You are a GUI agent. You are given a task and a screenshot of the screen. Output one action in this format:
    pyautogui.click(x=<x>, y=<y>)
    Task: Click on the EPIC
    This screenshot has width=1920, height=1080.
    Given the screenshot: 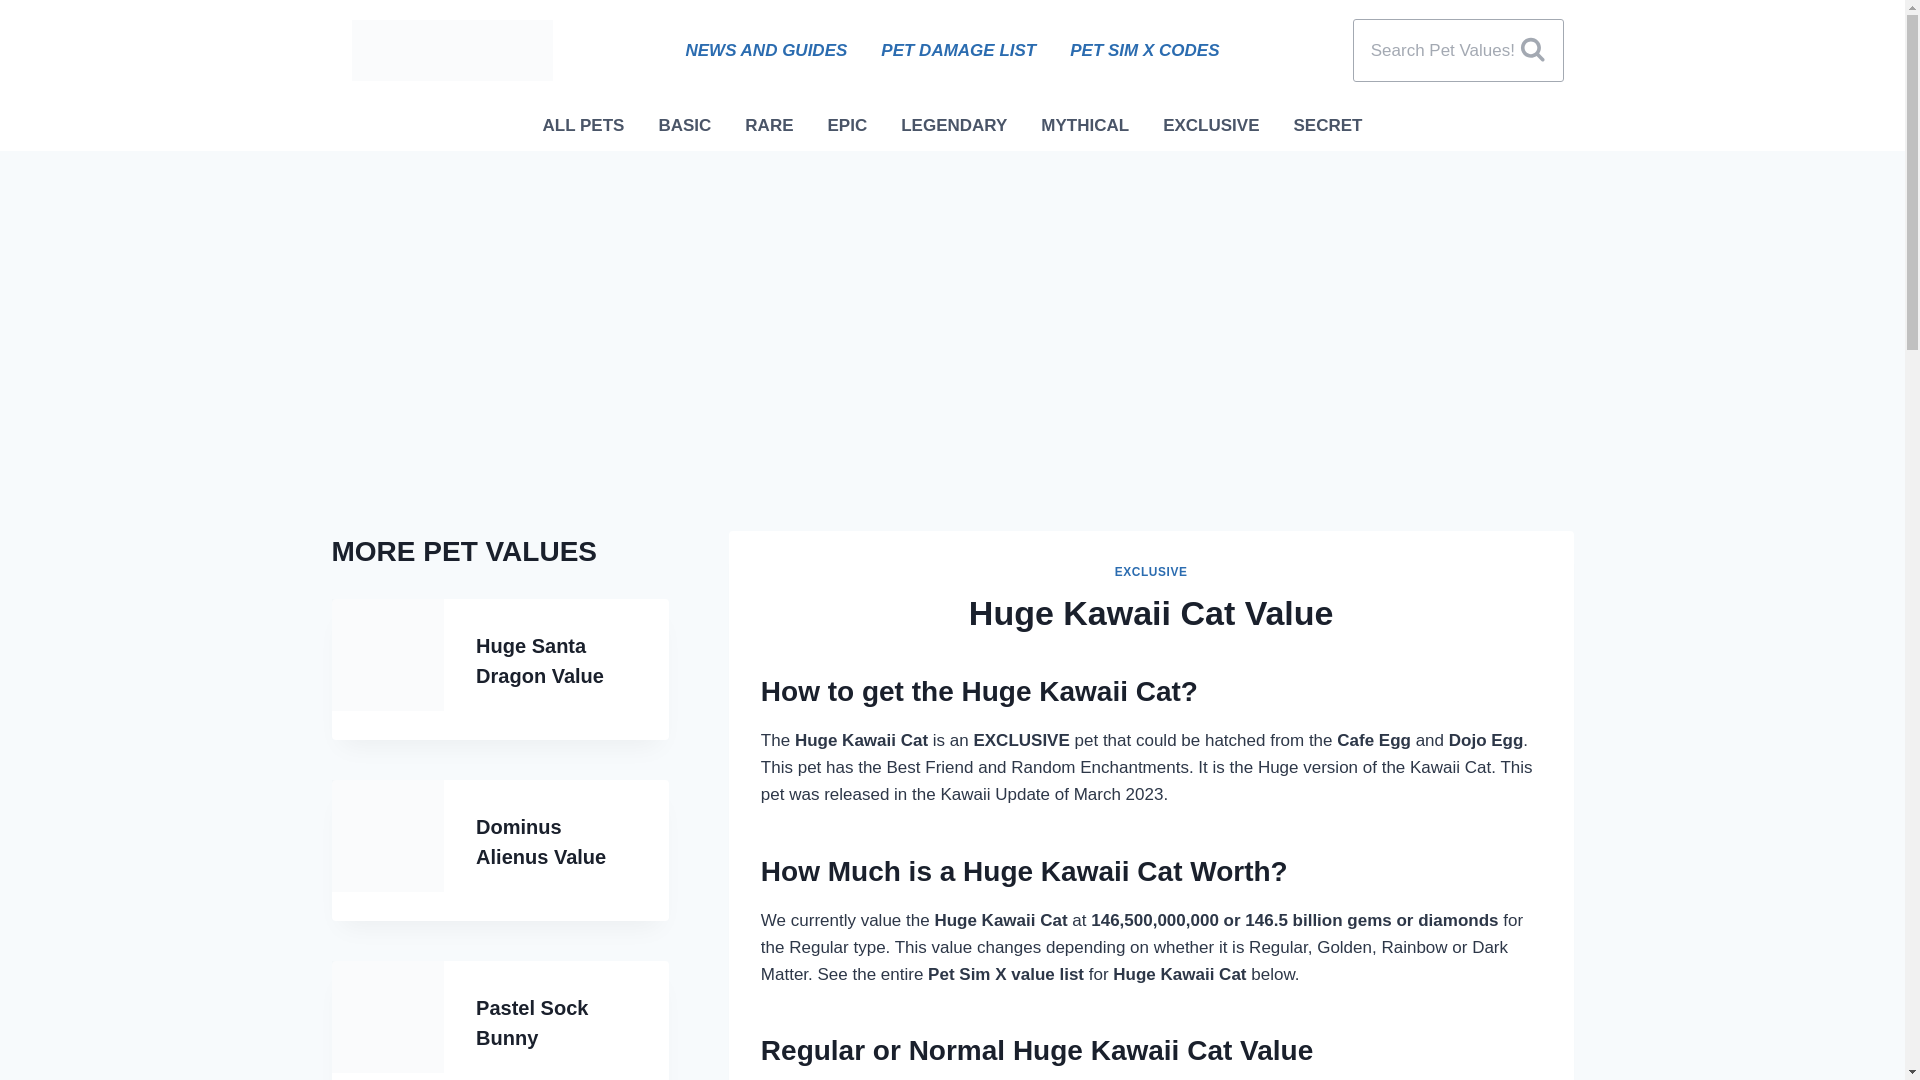 What is the action you would take?
    pyautogui.click(x=846, y=126)
    